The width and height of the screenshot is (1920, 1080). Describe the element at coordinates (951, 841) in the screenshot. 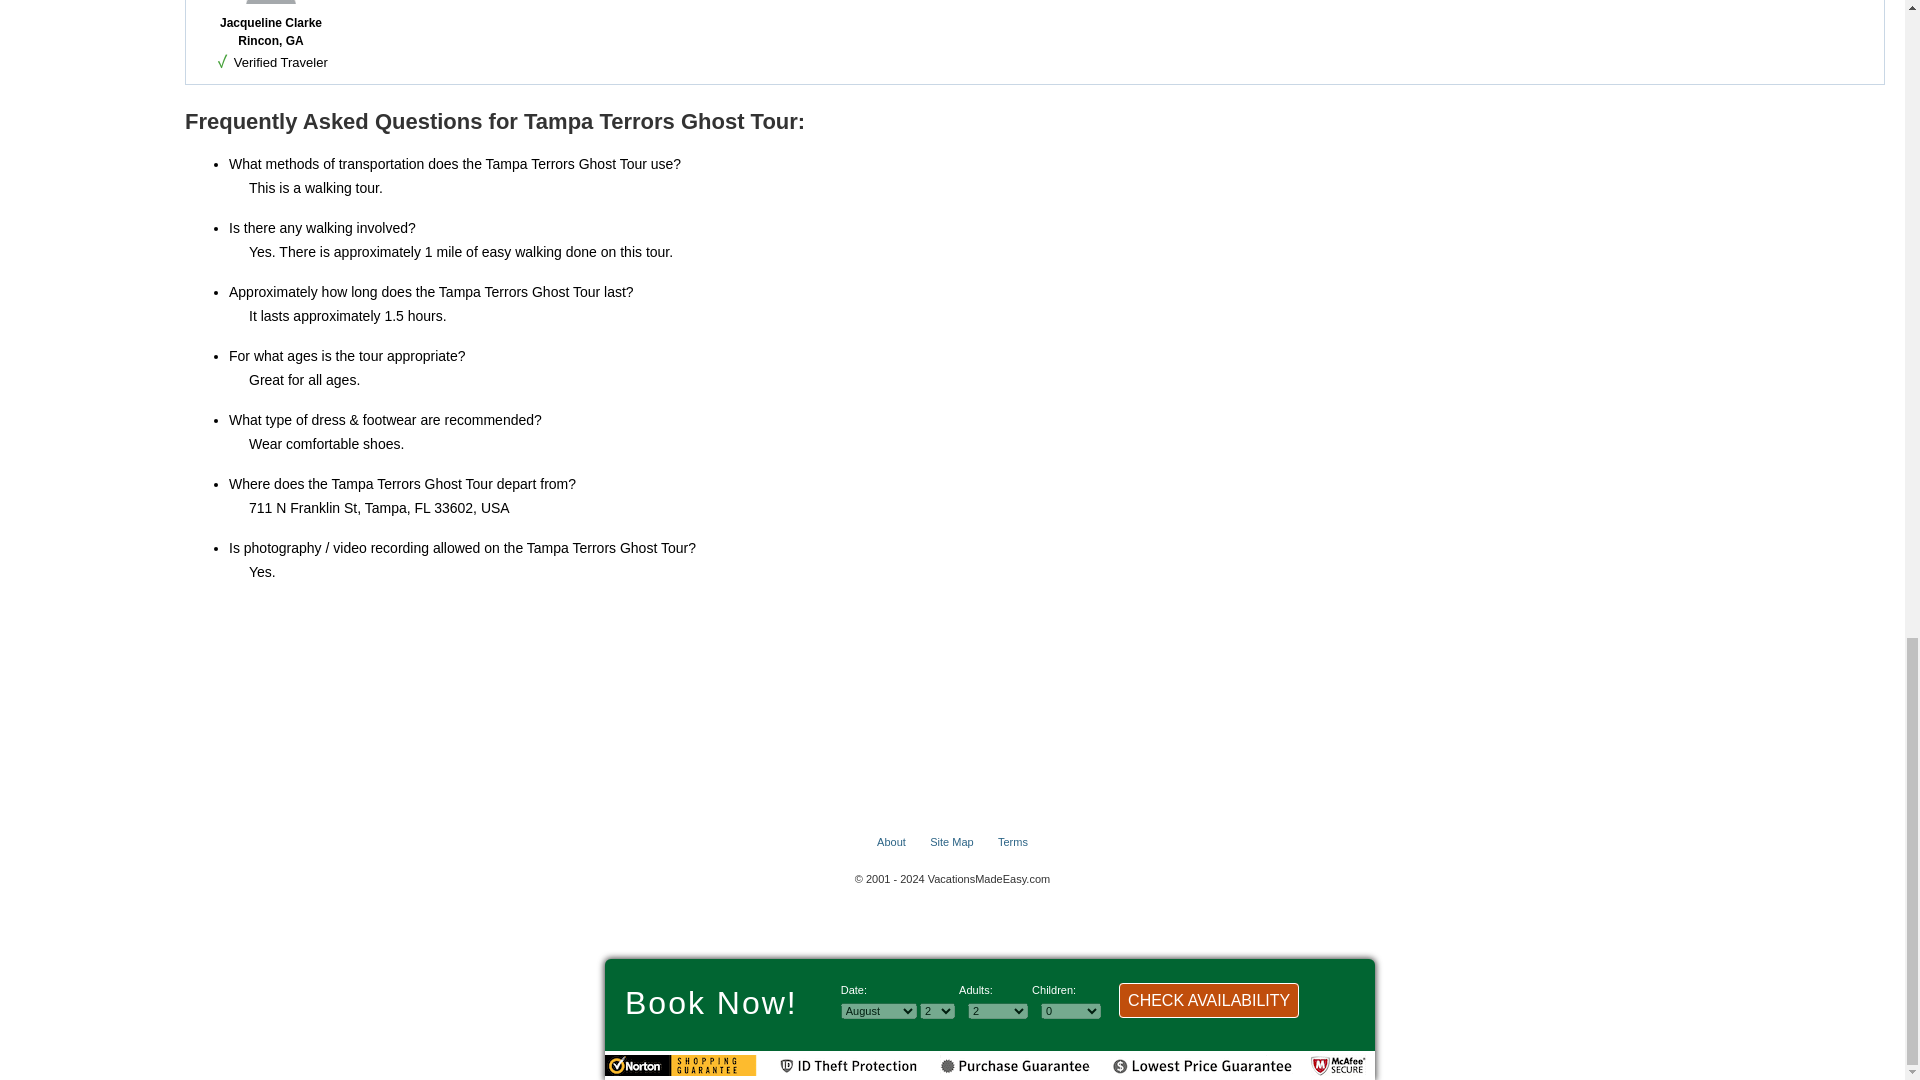

I see `Site Map` at that location.